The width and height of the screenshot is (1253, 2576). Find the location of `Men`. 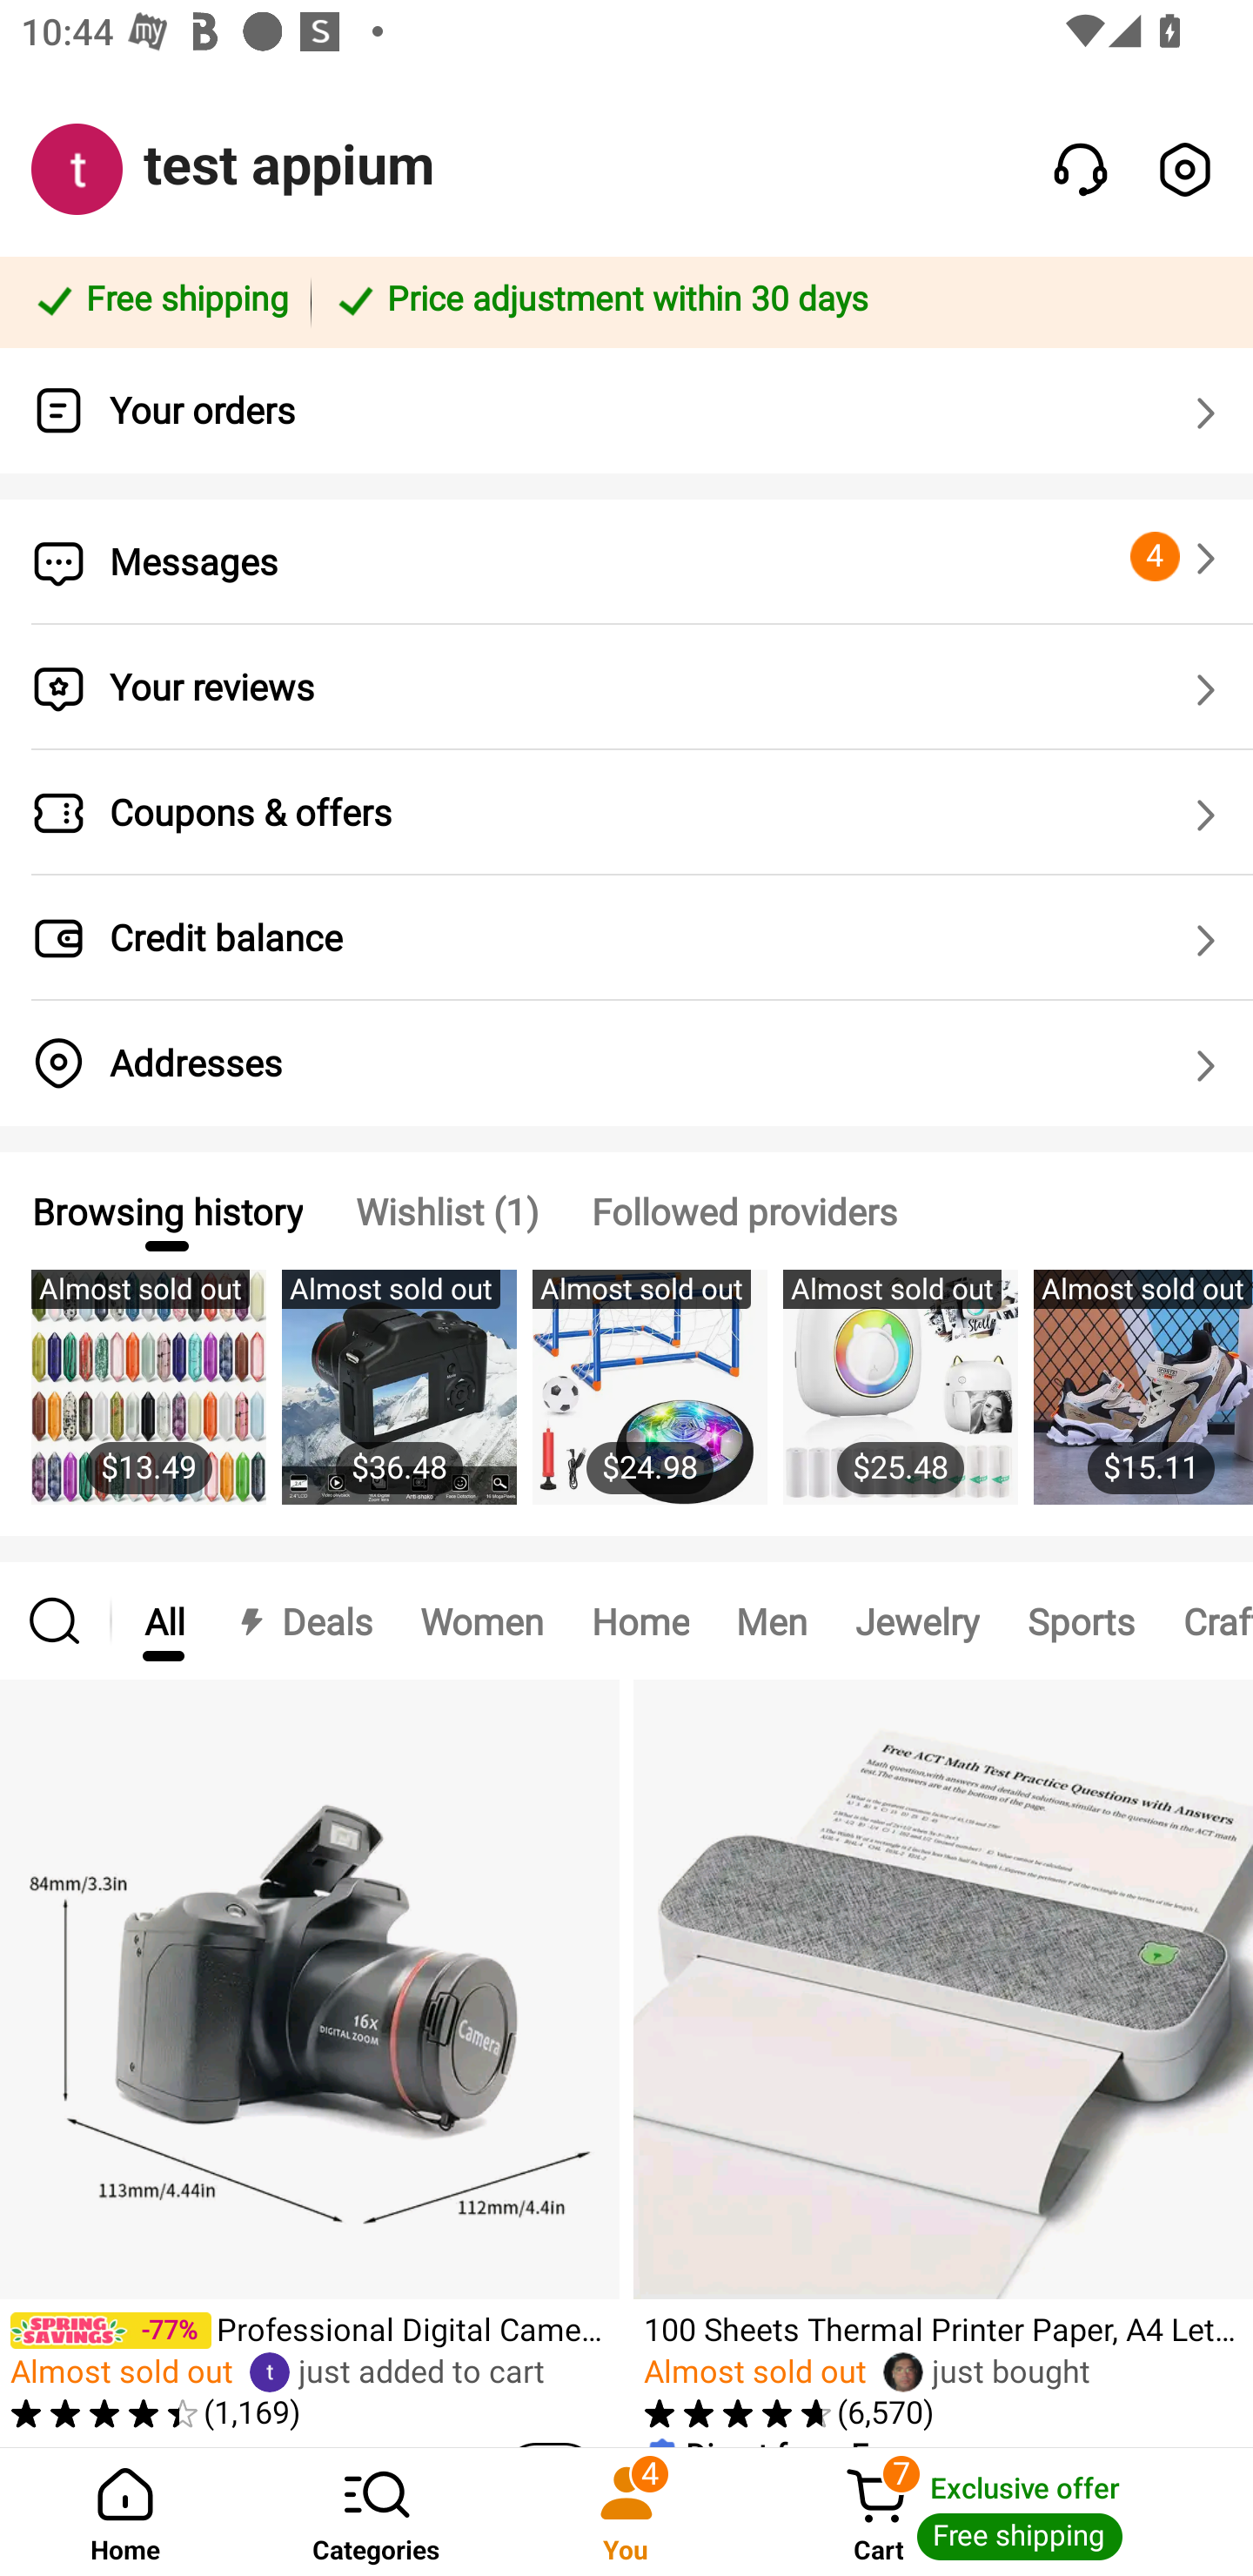

Men is located at coordinates (771, 1620).